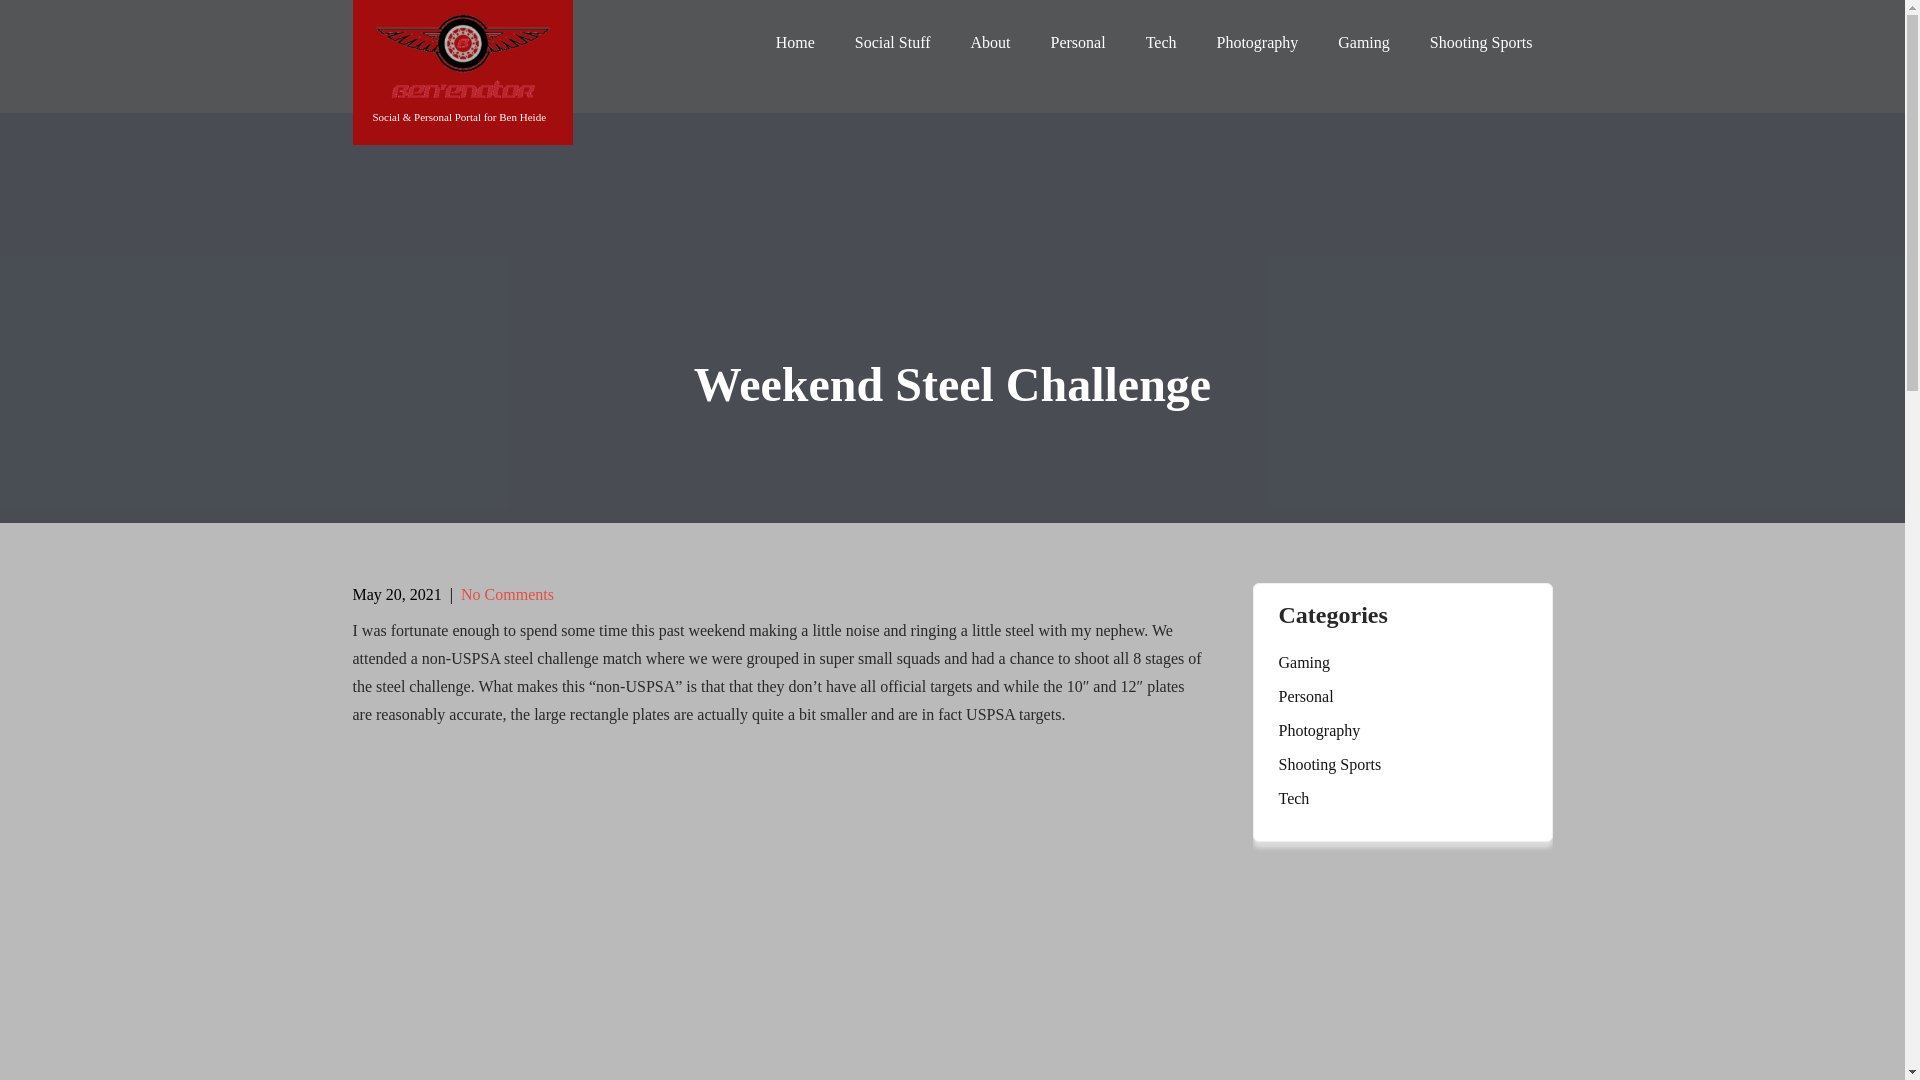 The width and height of the screenshot is (1920, 1080). I want to click on Personal, so click(1078, 42).